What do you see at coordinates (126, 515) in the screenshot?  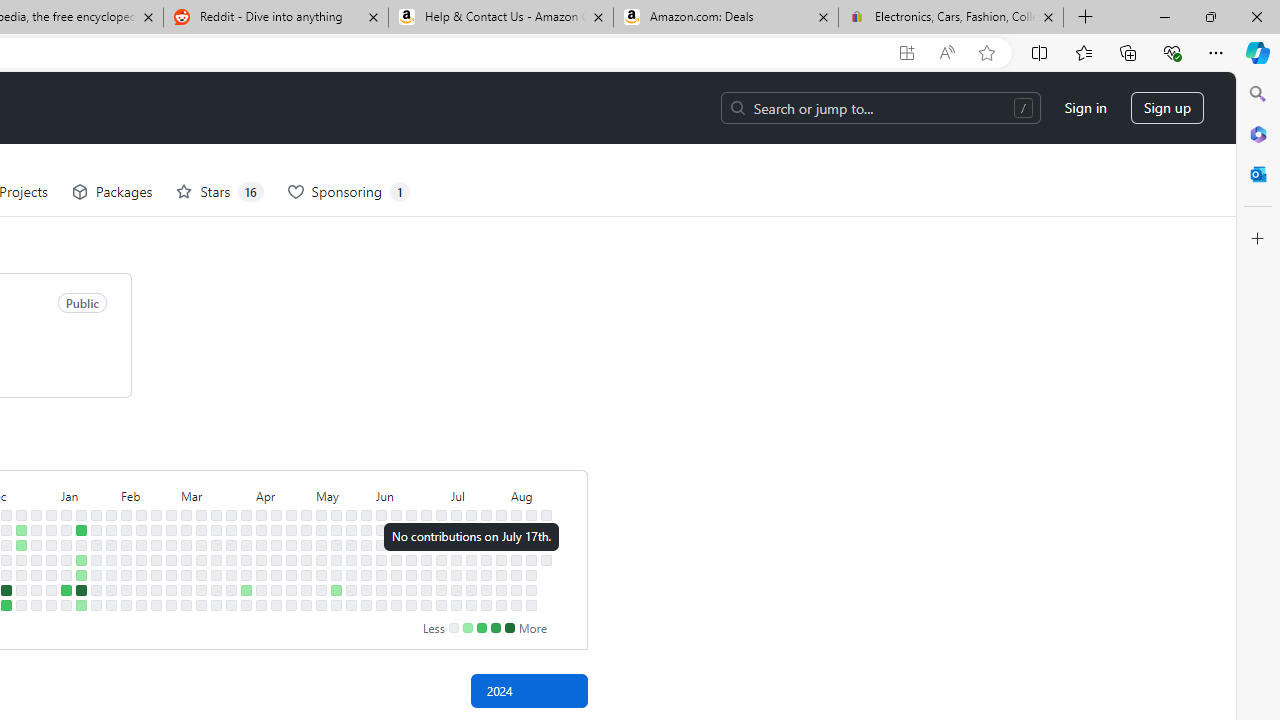 I see `No contributions on February 4th.` at bounding box center [126, 515].